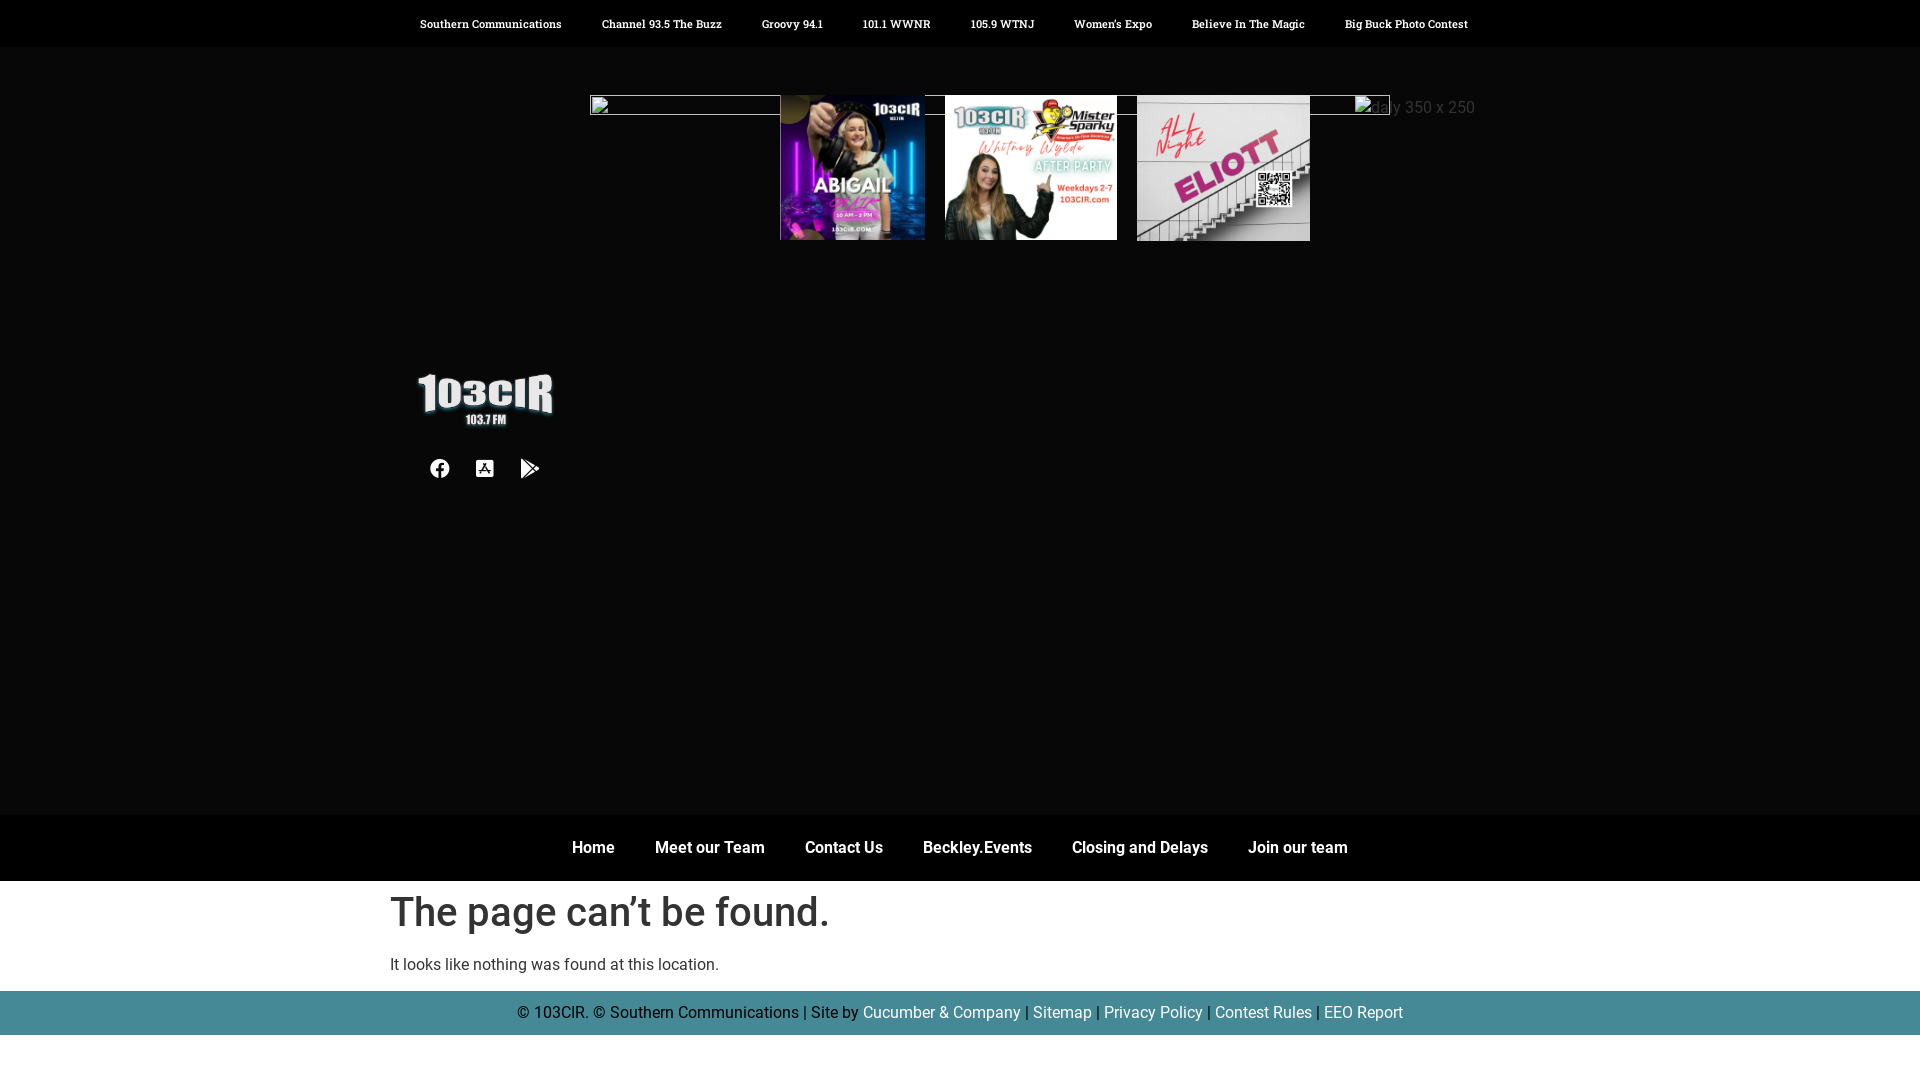 The image size is (1920, 1080). I want to click on Contact Us, so click(844, 848).